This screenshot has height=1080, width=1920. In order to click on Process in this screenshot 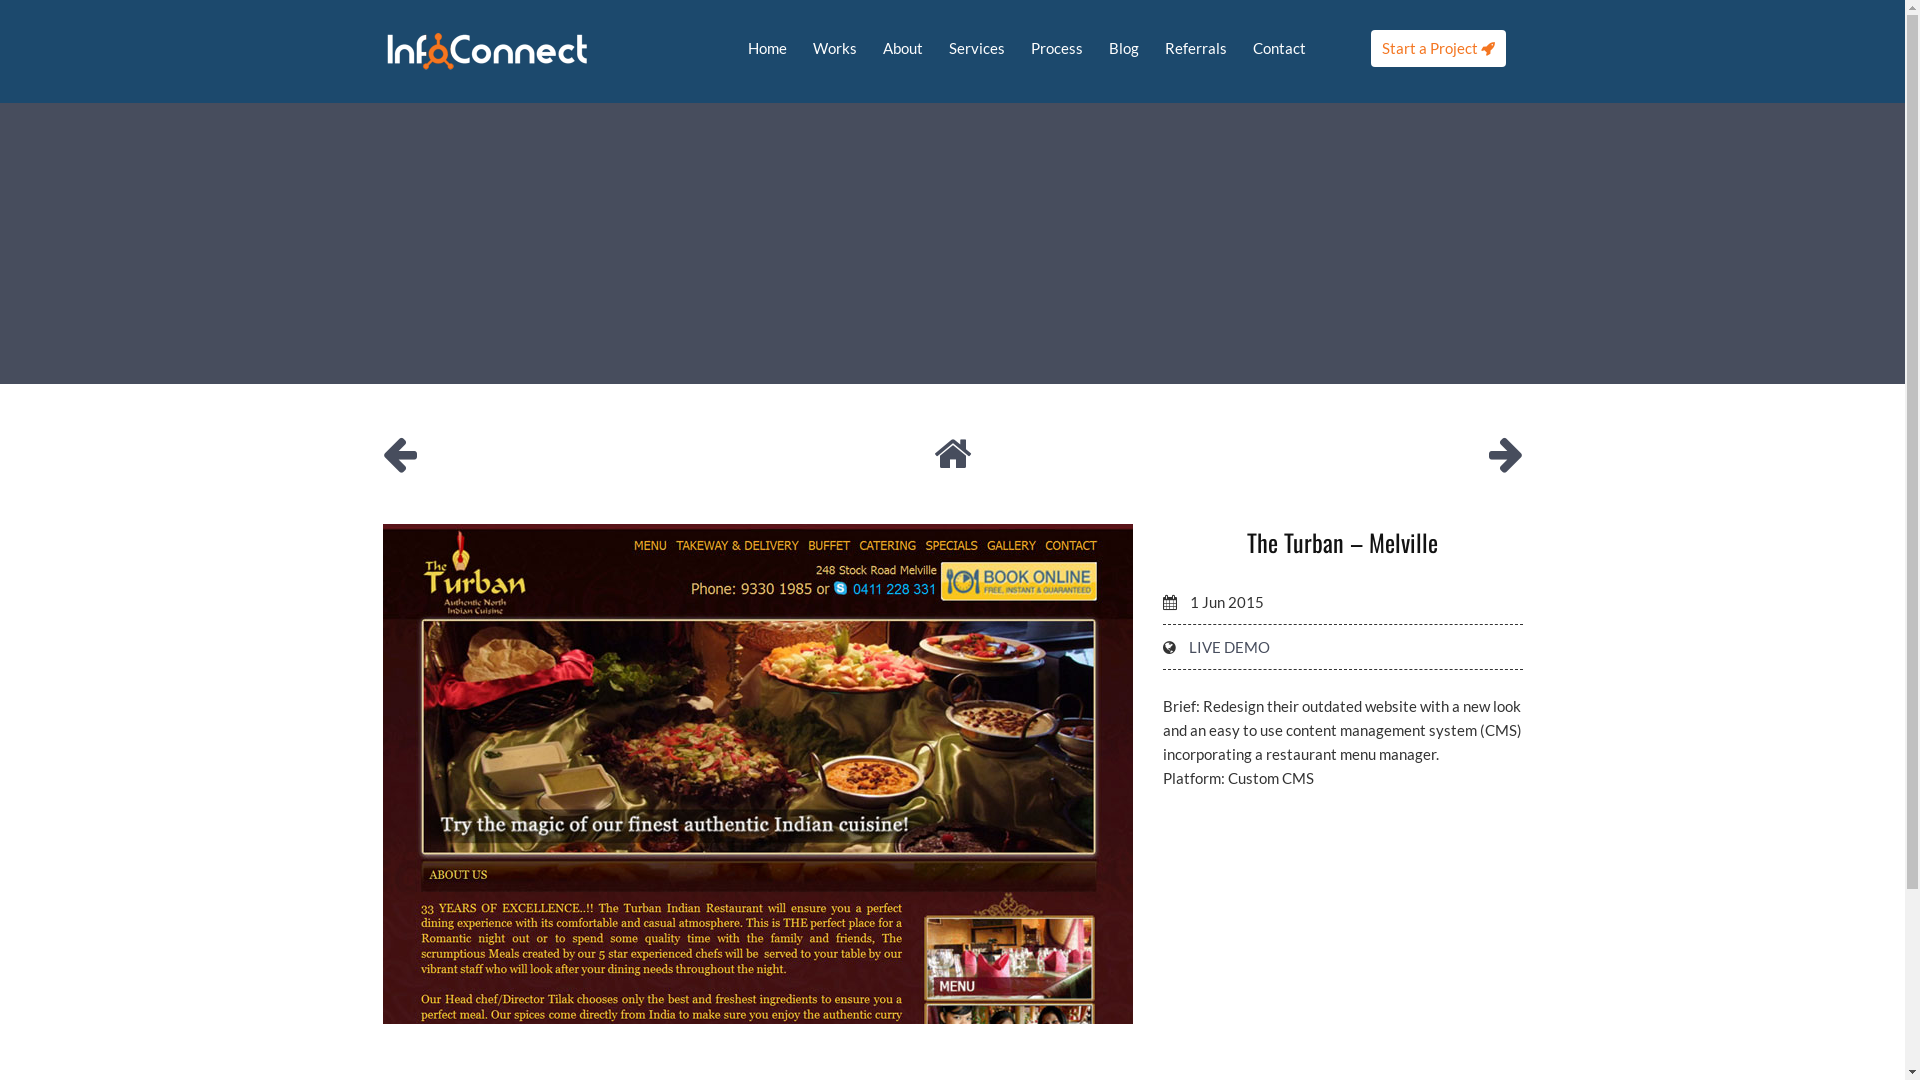, I will do `click(1057, 48)`.